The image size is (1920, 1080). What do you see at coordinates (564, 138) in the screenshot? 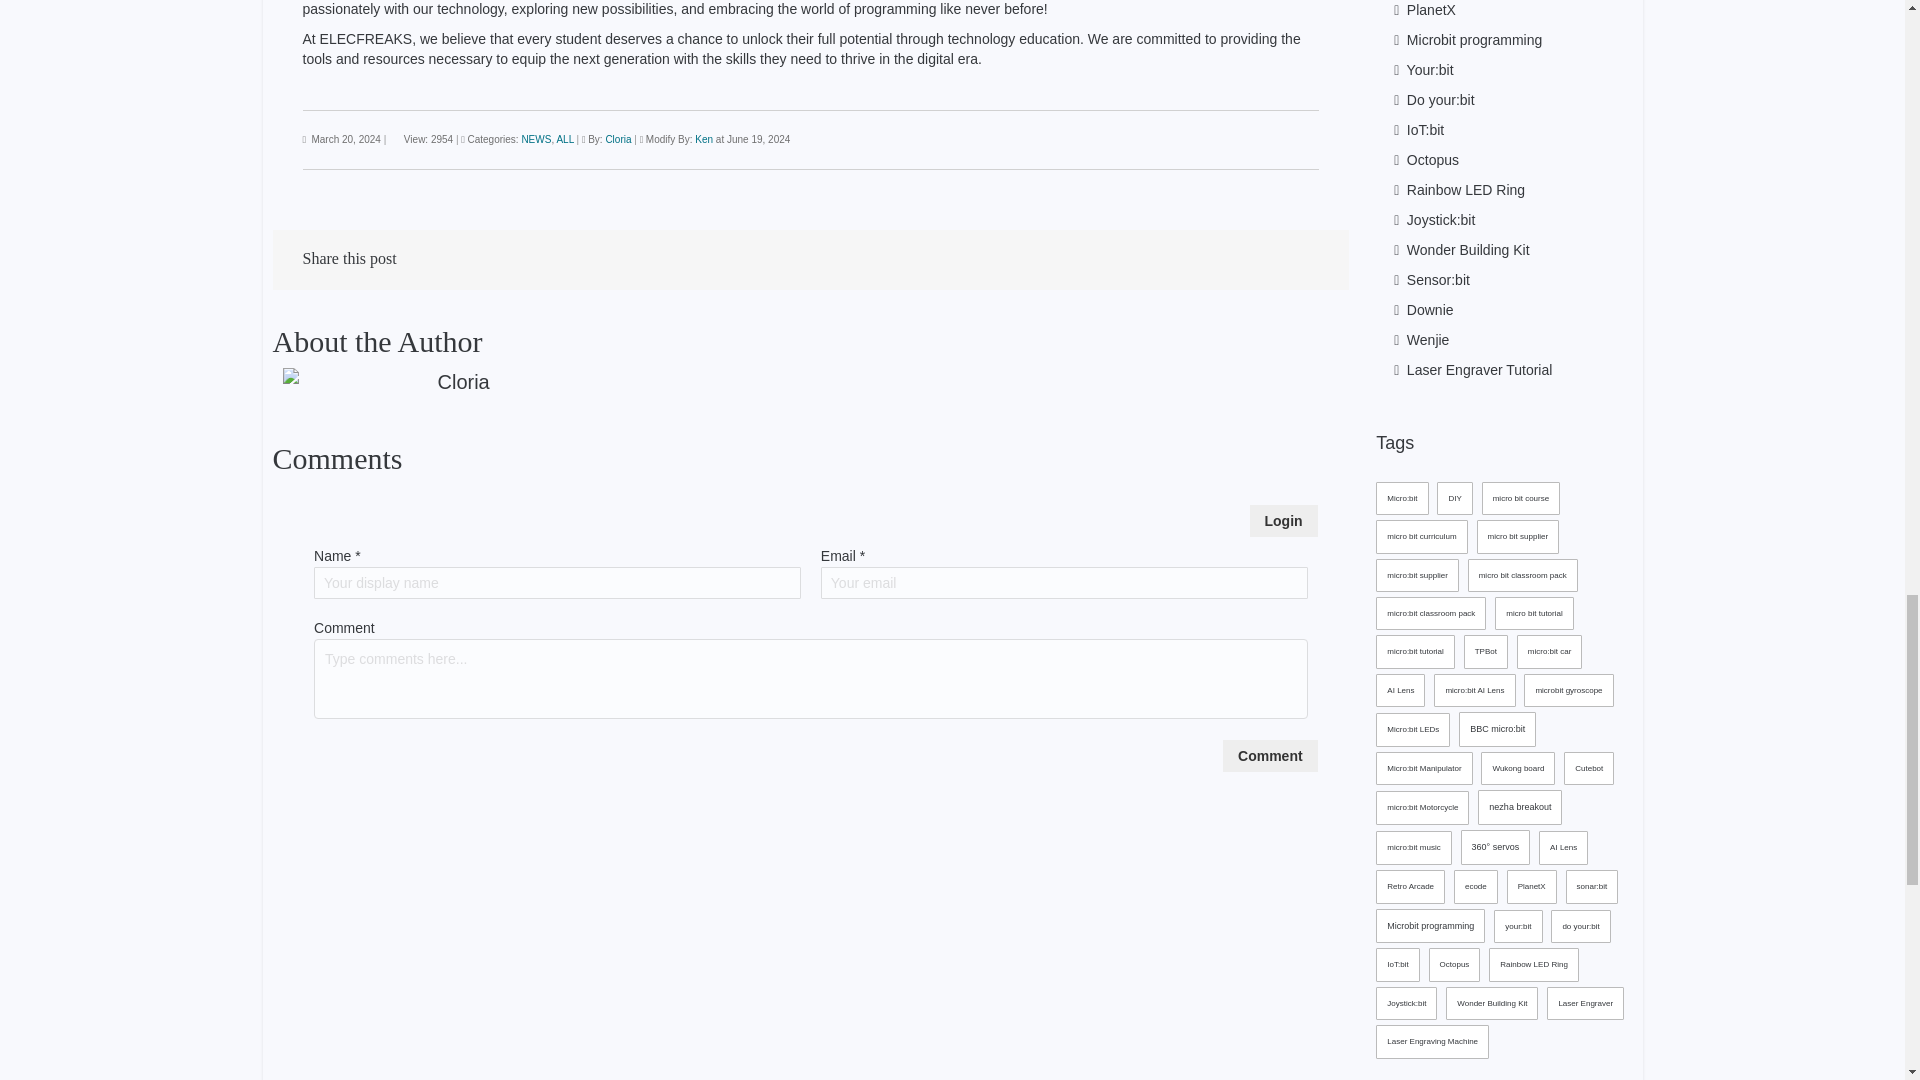
I see `ALL` at bounding box center [564, 138].